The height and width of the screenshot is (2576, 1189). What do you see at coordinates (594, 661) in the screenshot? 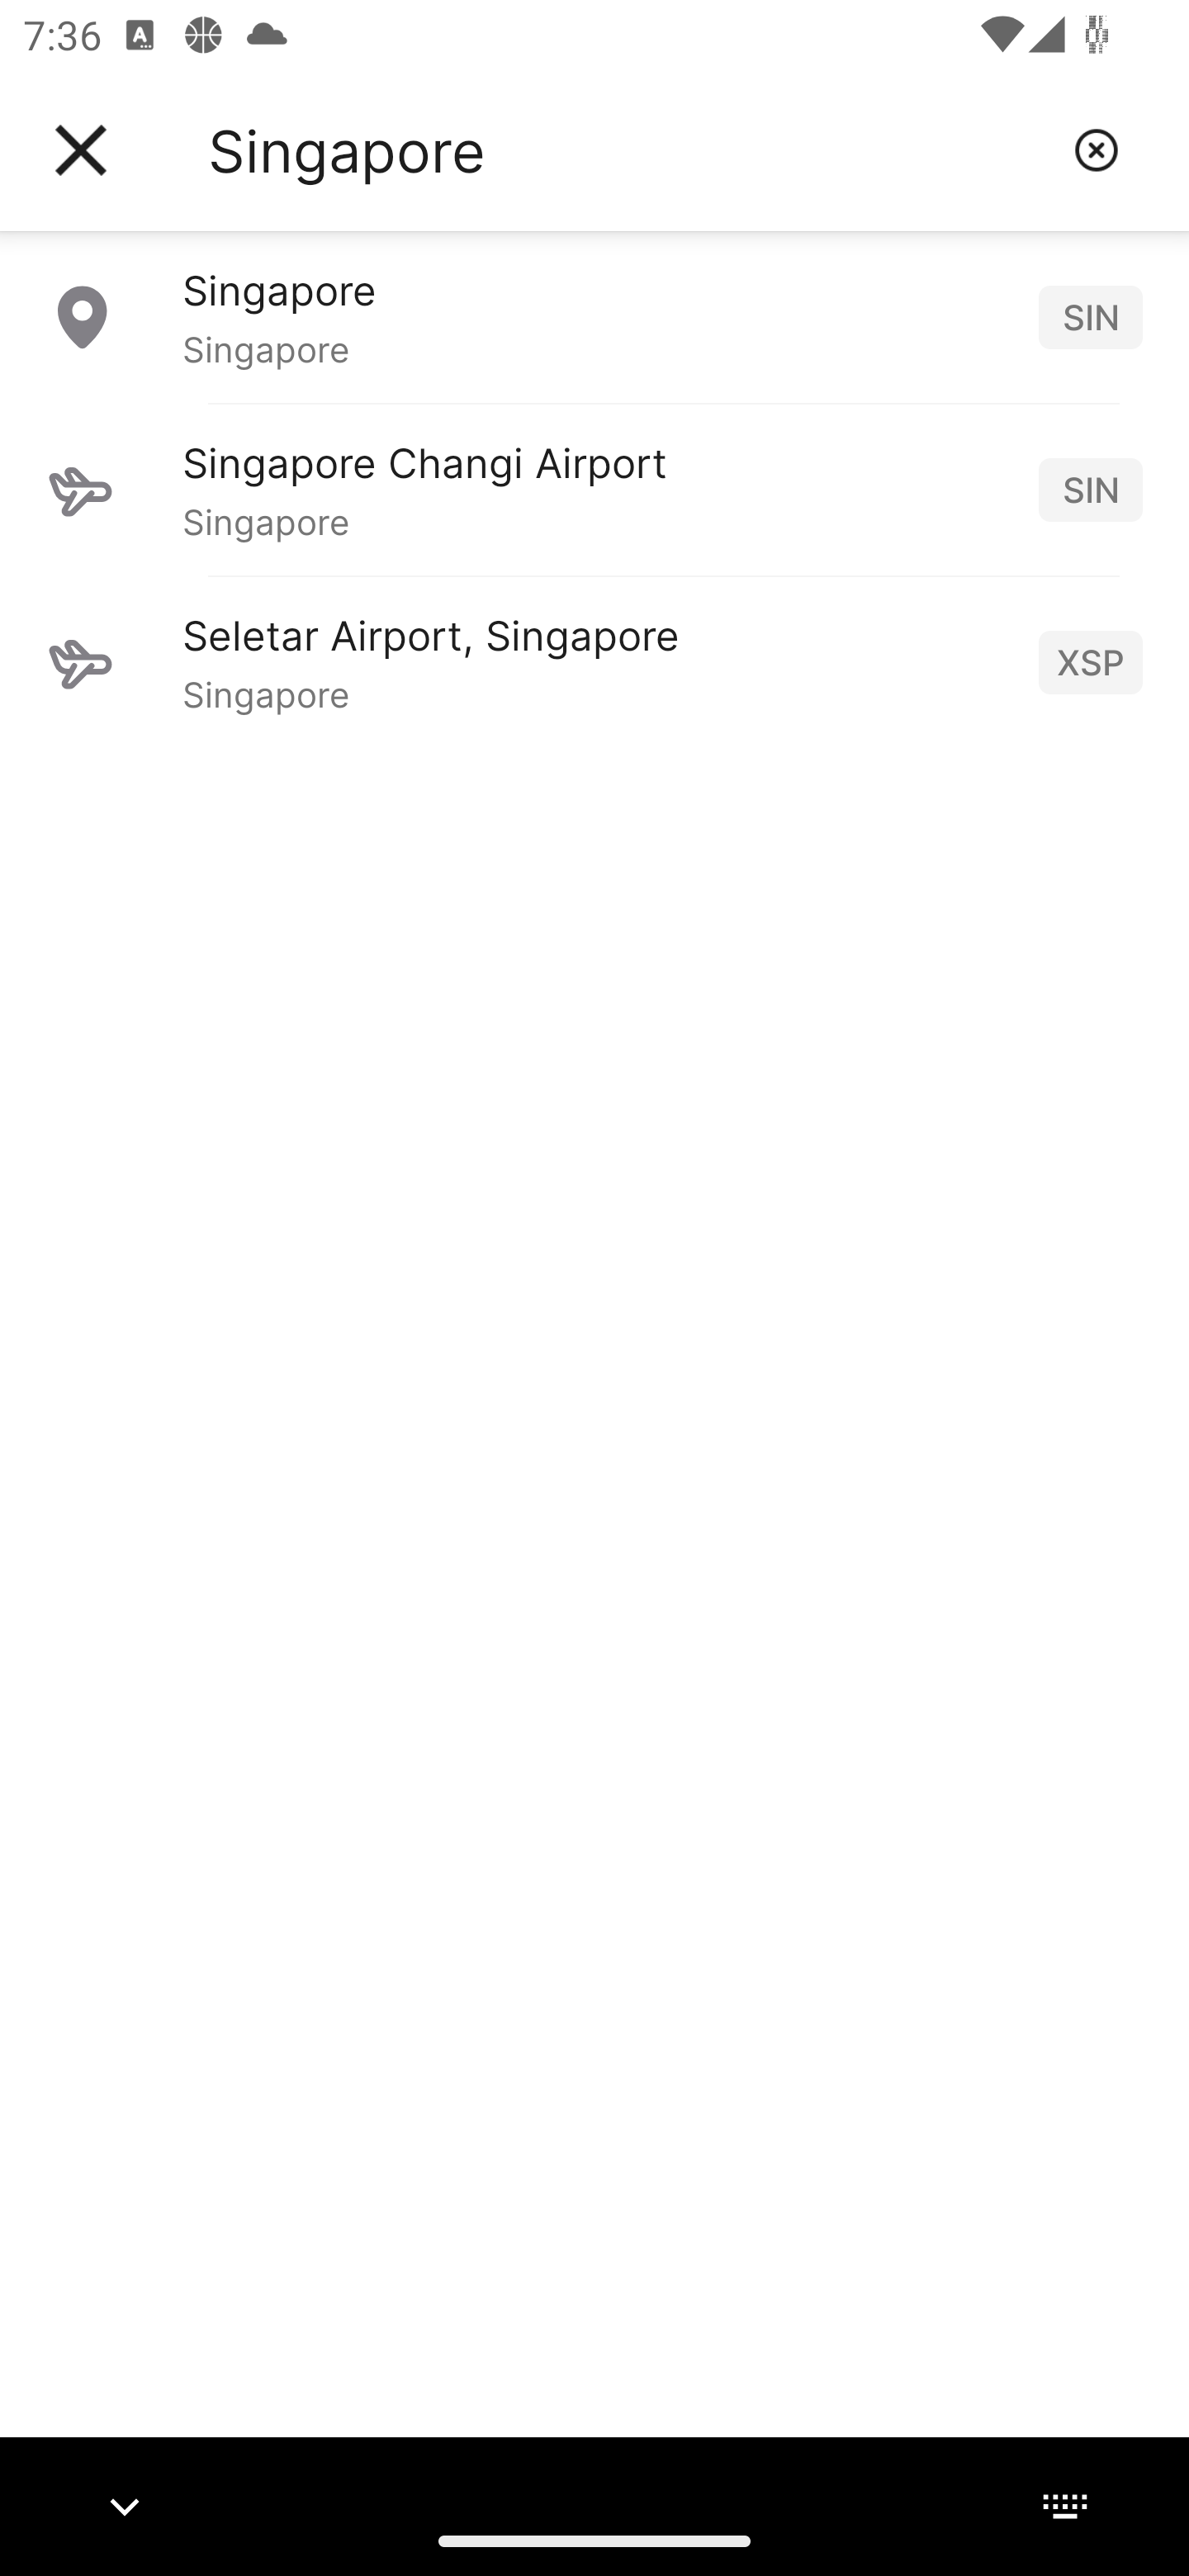
I see `Seletar Airport, Singapore Singapore XSP` at bounding box center [594, 661].